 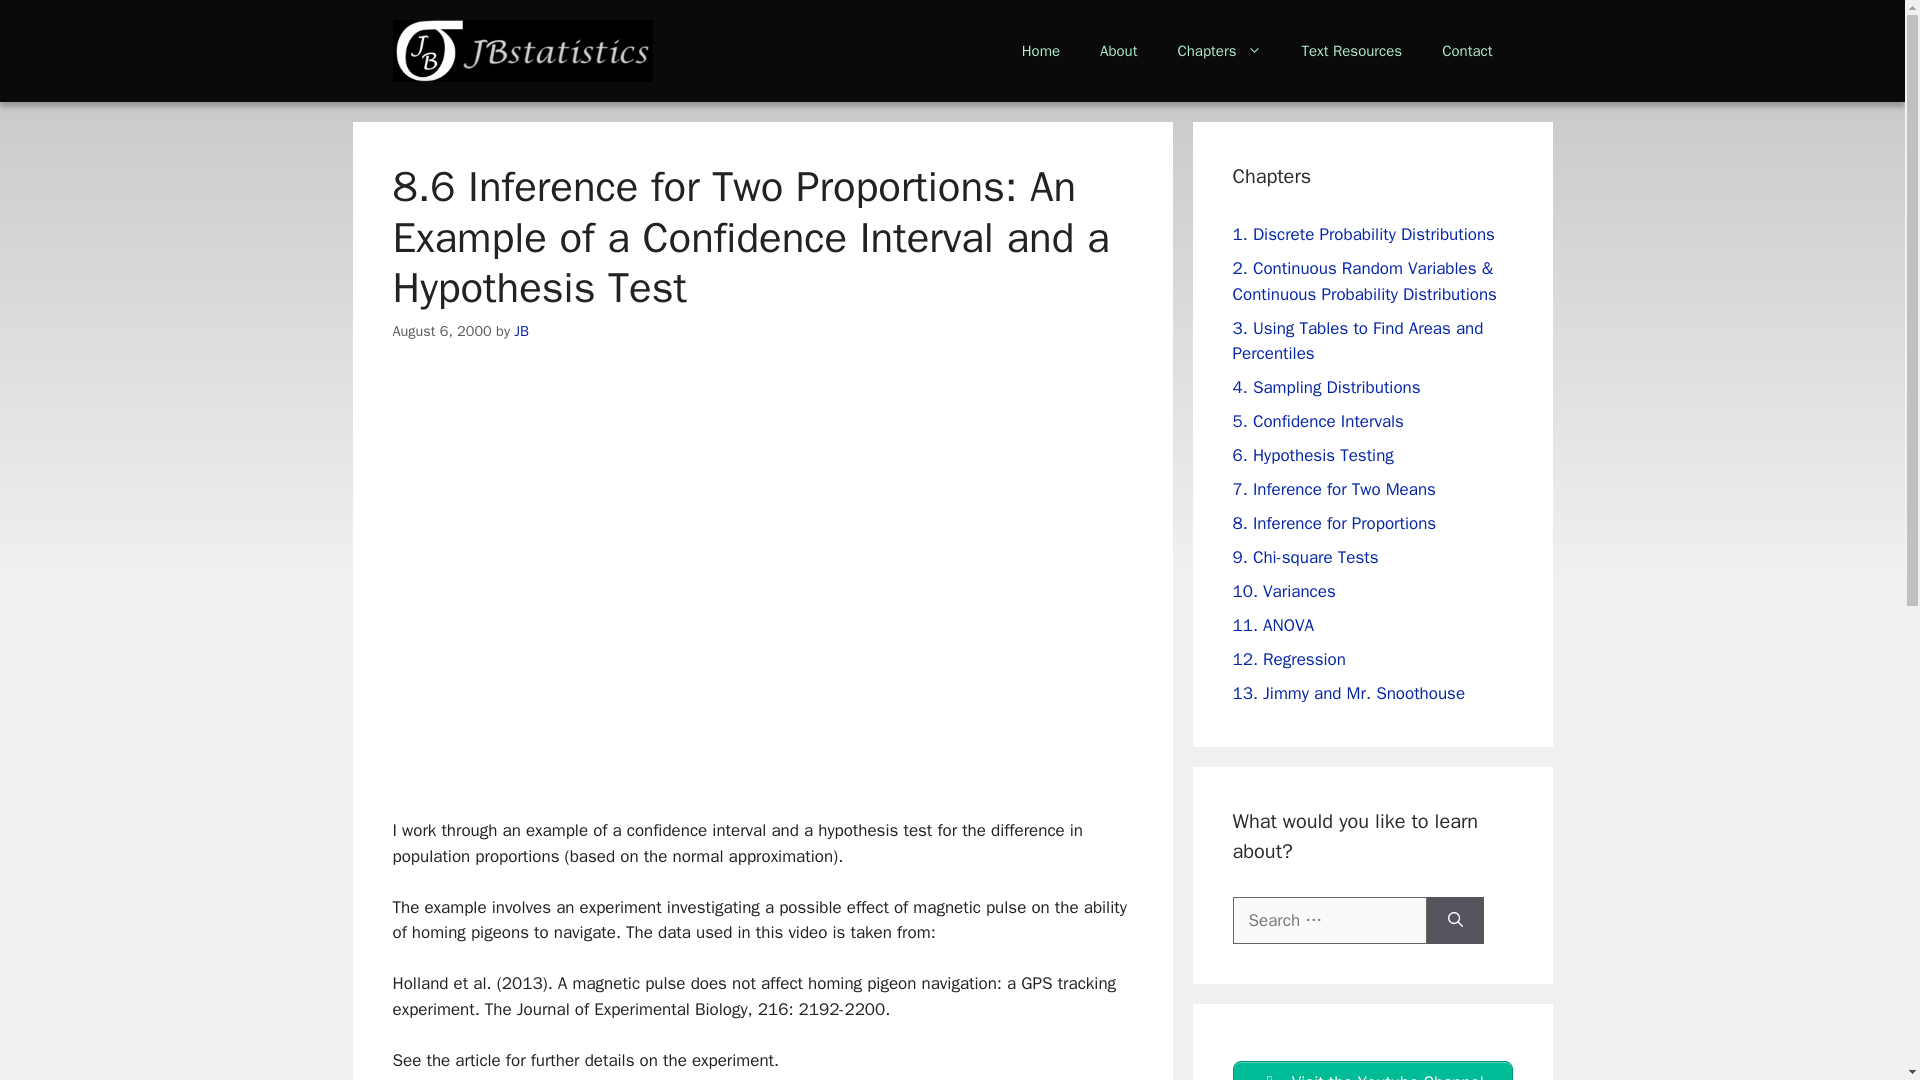 I want to click on View all posts by JB, so click(x=522, y=330).